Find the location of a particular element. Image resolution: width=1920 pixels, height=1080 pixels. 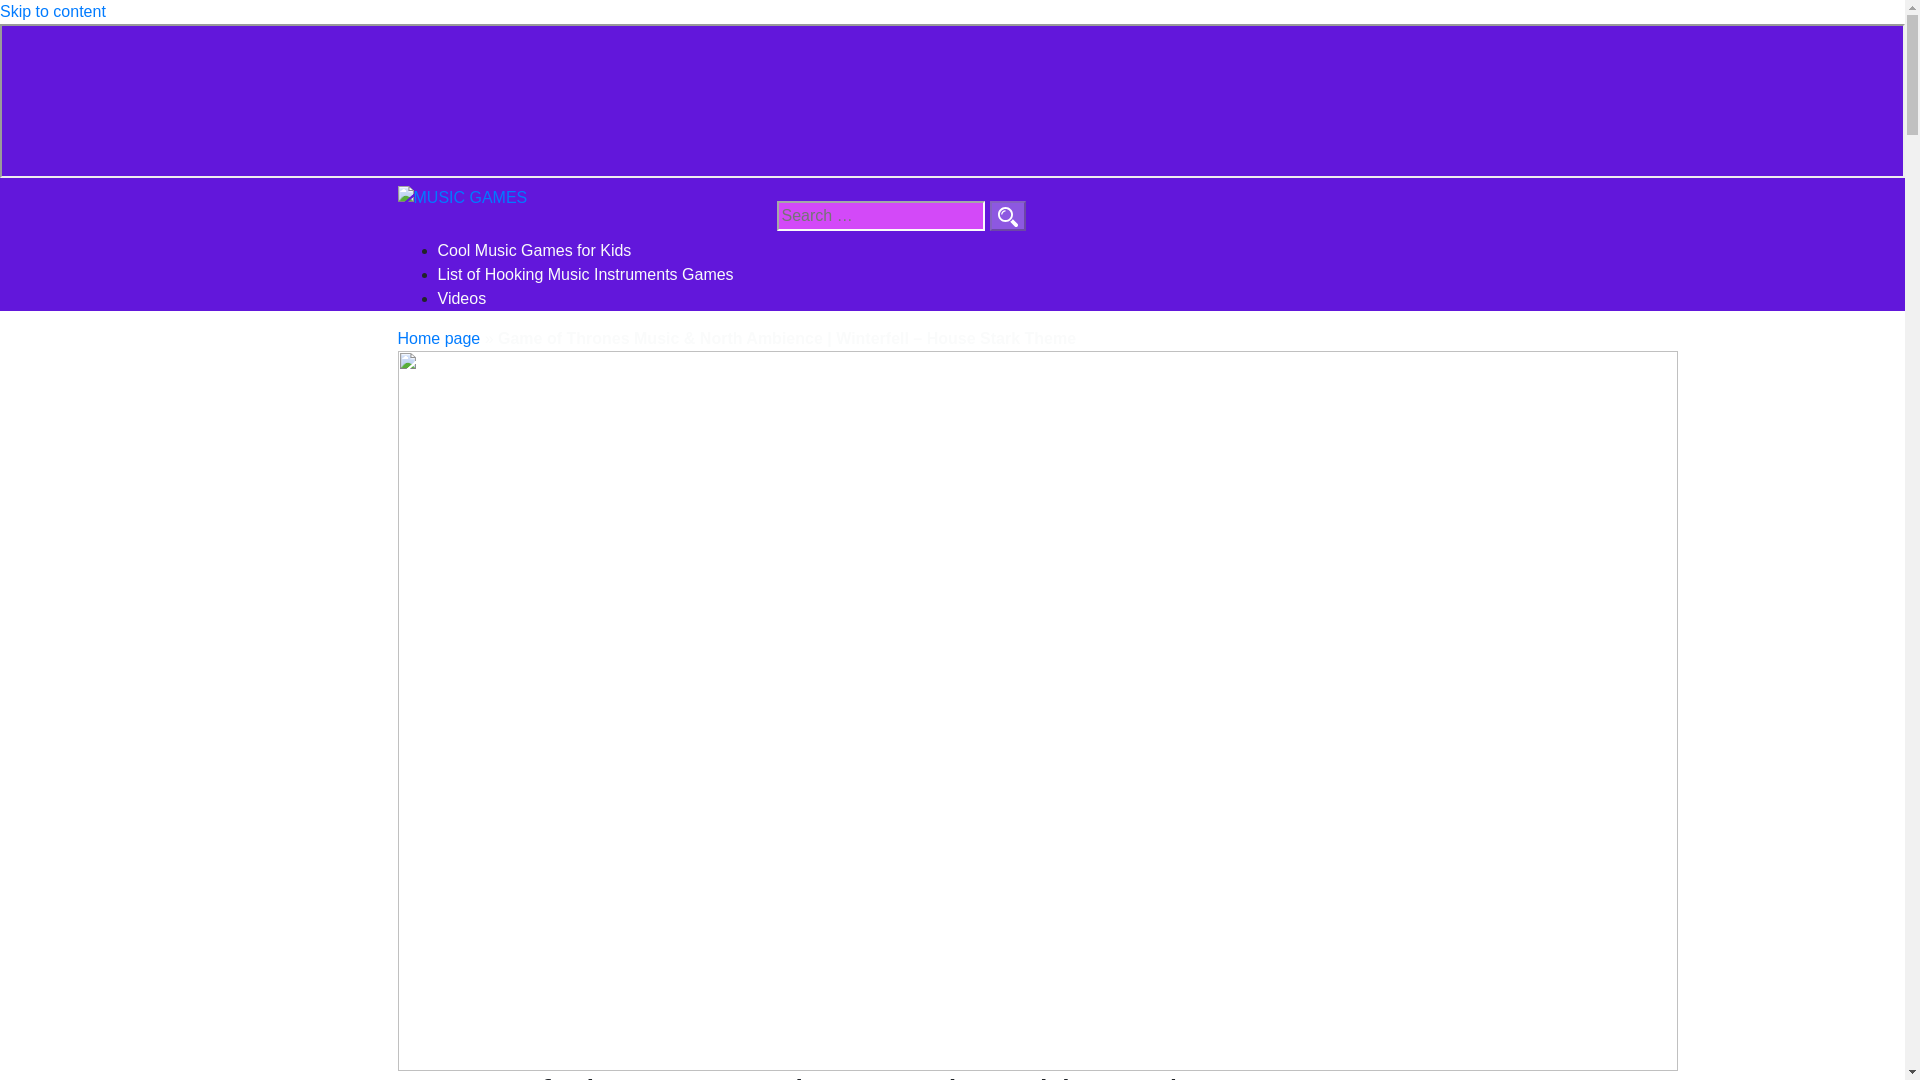

Skip to content is located at coordinates (52, 12).